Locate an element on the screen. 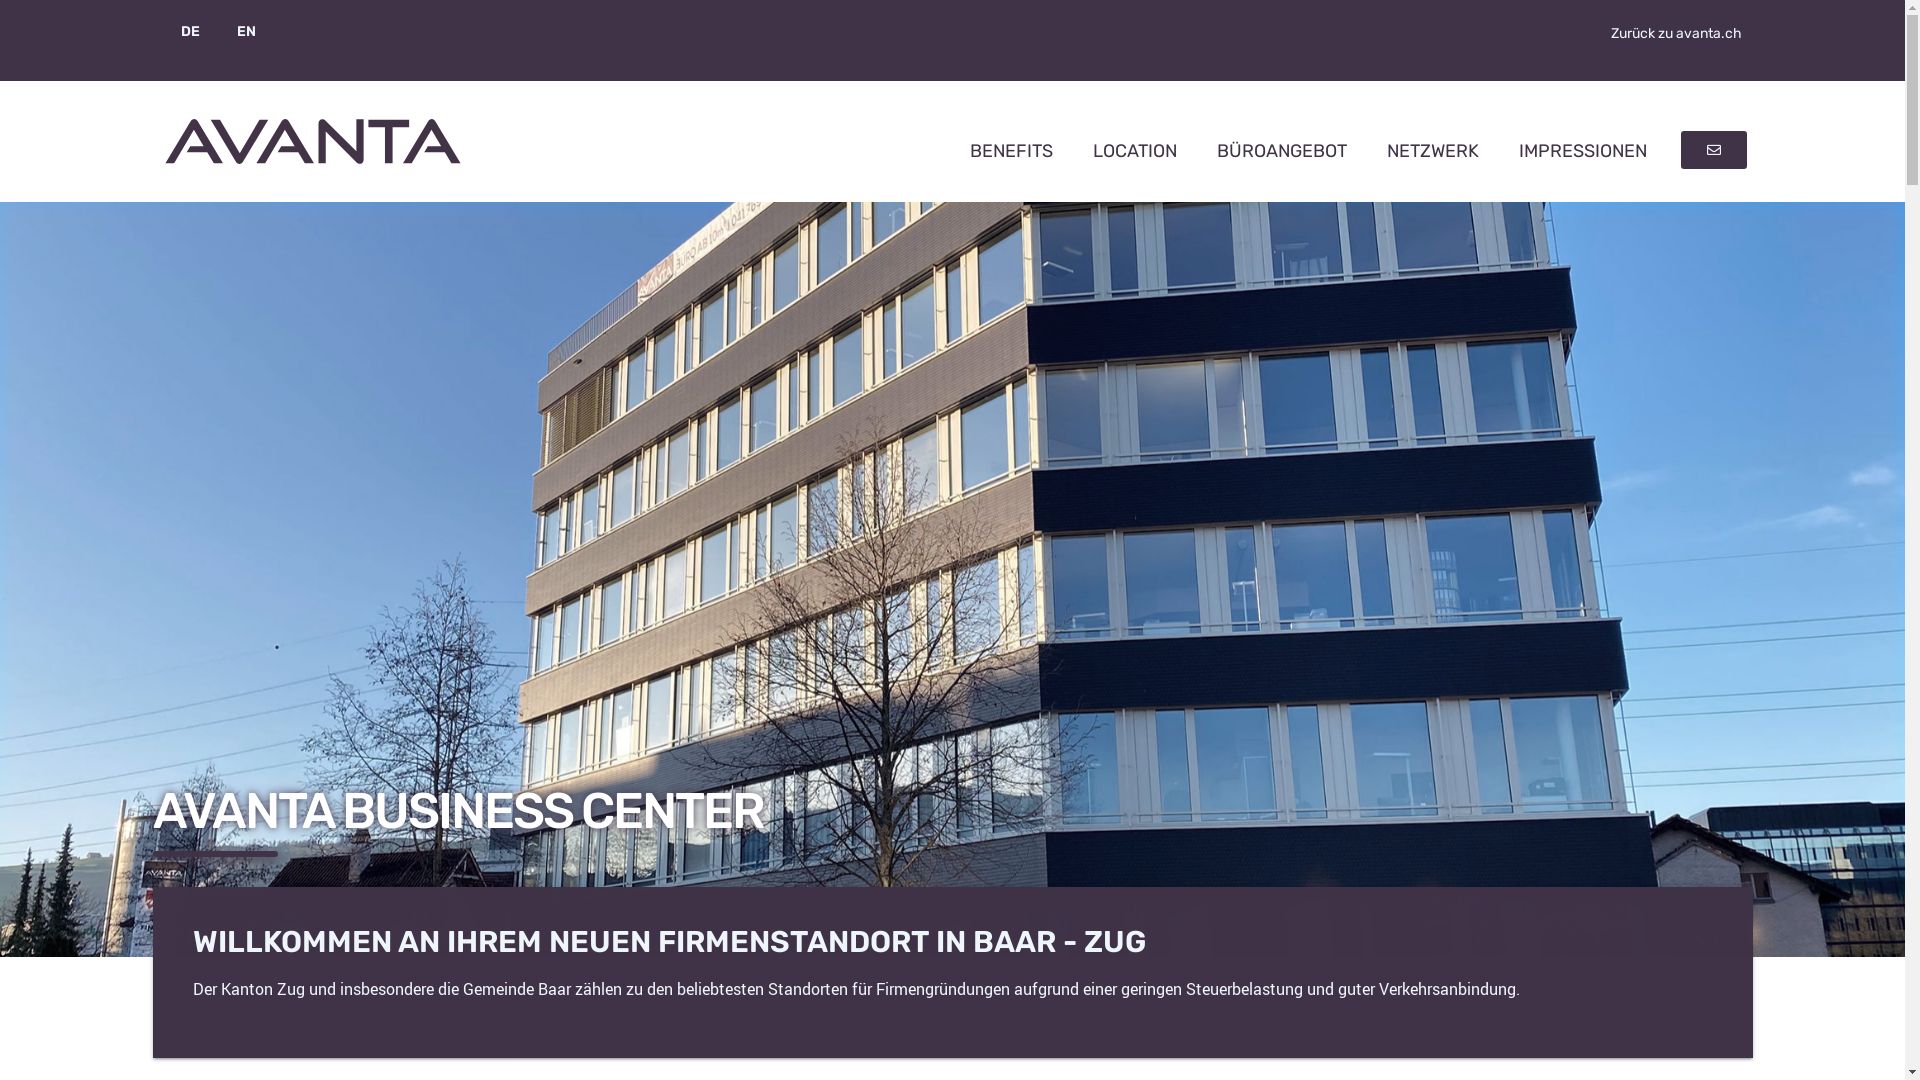 The width and height of the screenshot is (1920, 1080). EN is located at coordinates (236, 32).